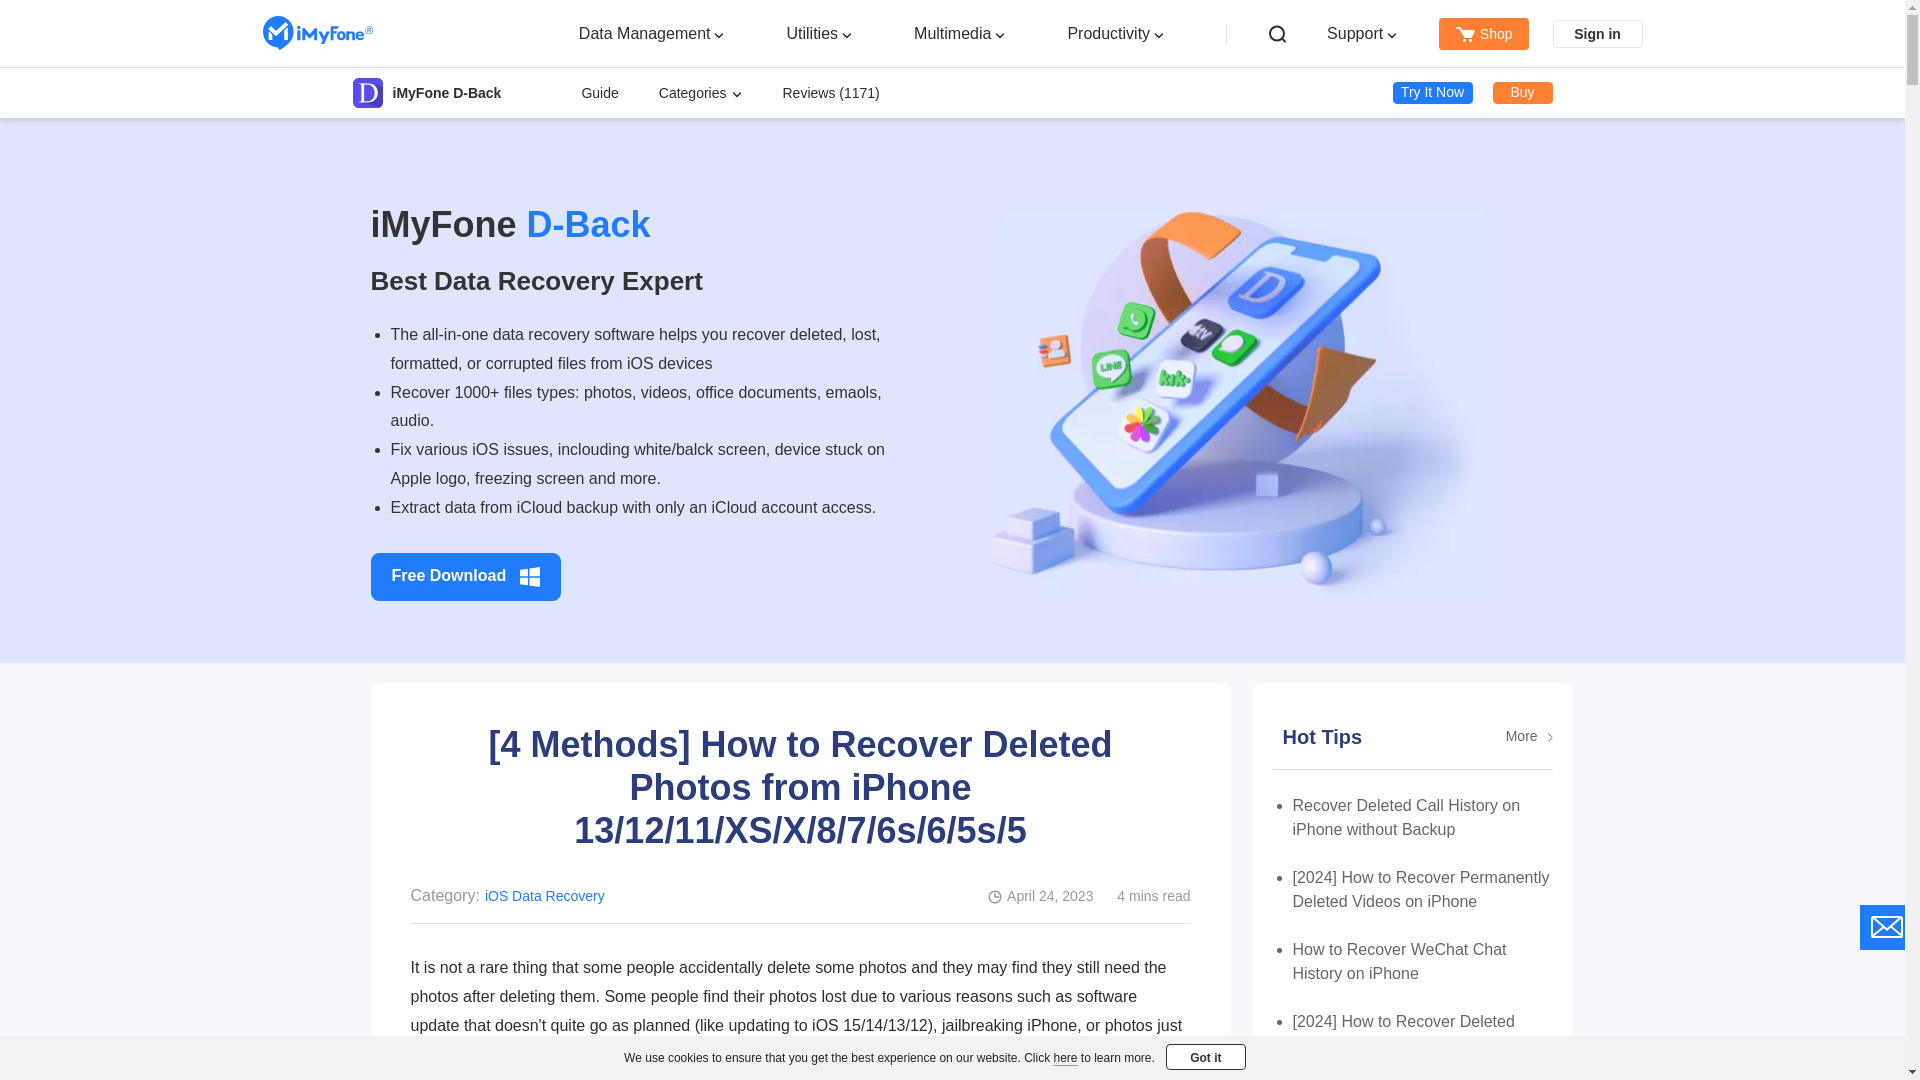 The height and width of the screenshot is (1080, 1920). What do you see at coordinates (811, 32) in the screenshot?
I see `Utilities` at bounding box center [811, 32].